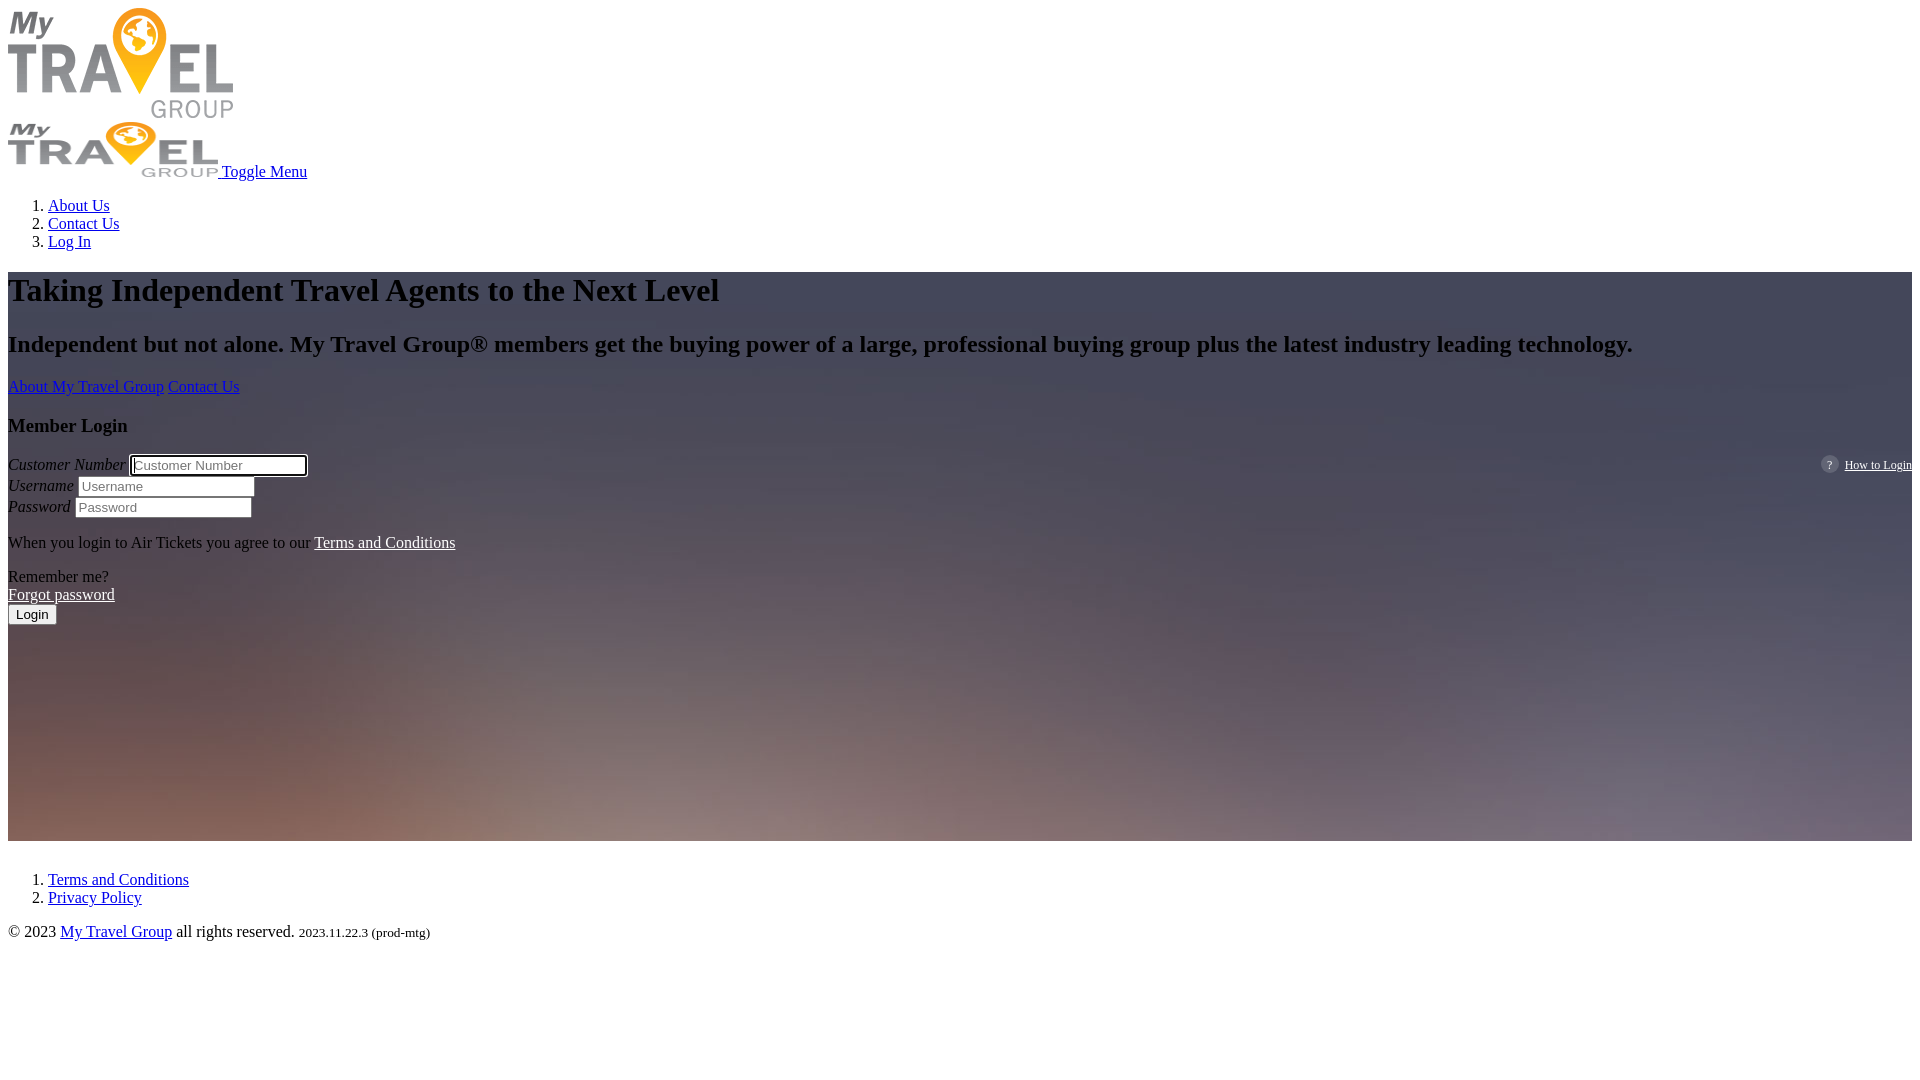  I want to click on Privacy Policy, so click(95, 898).